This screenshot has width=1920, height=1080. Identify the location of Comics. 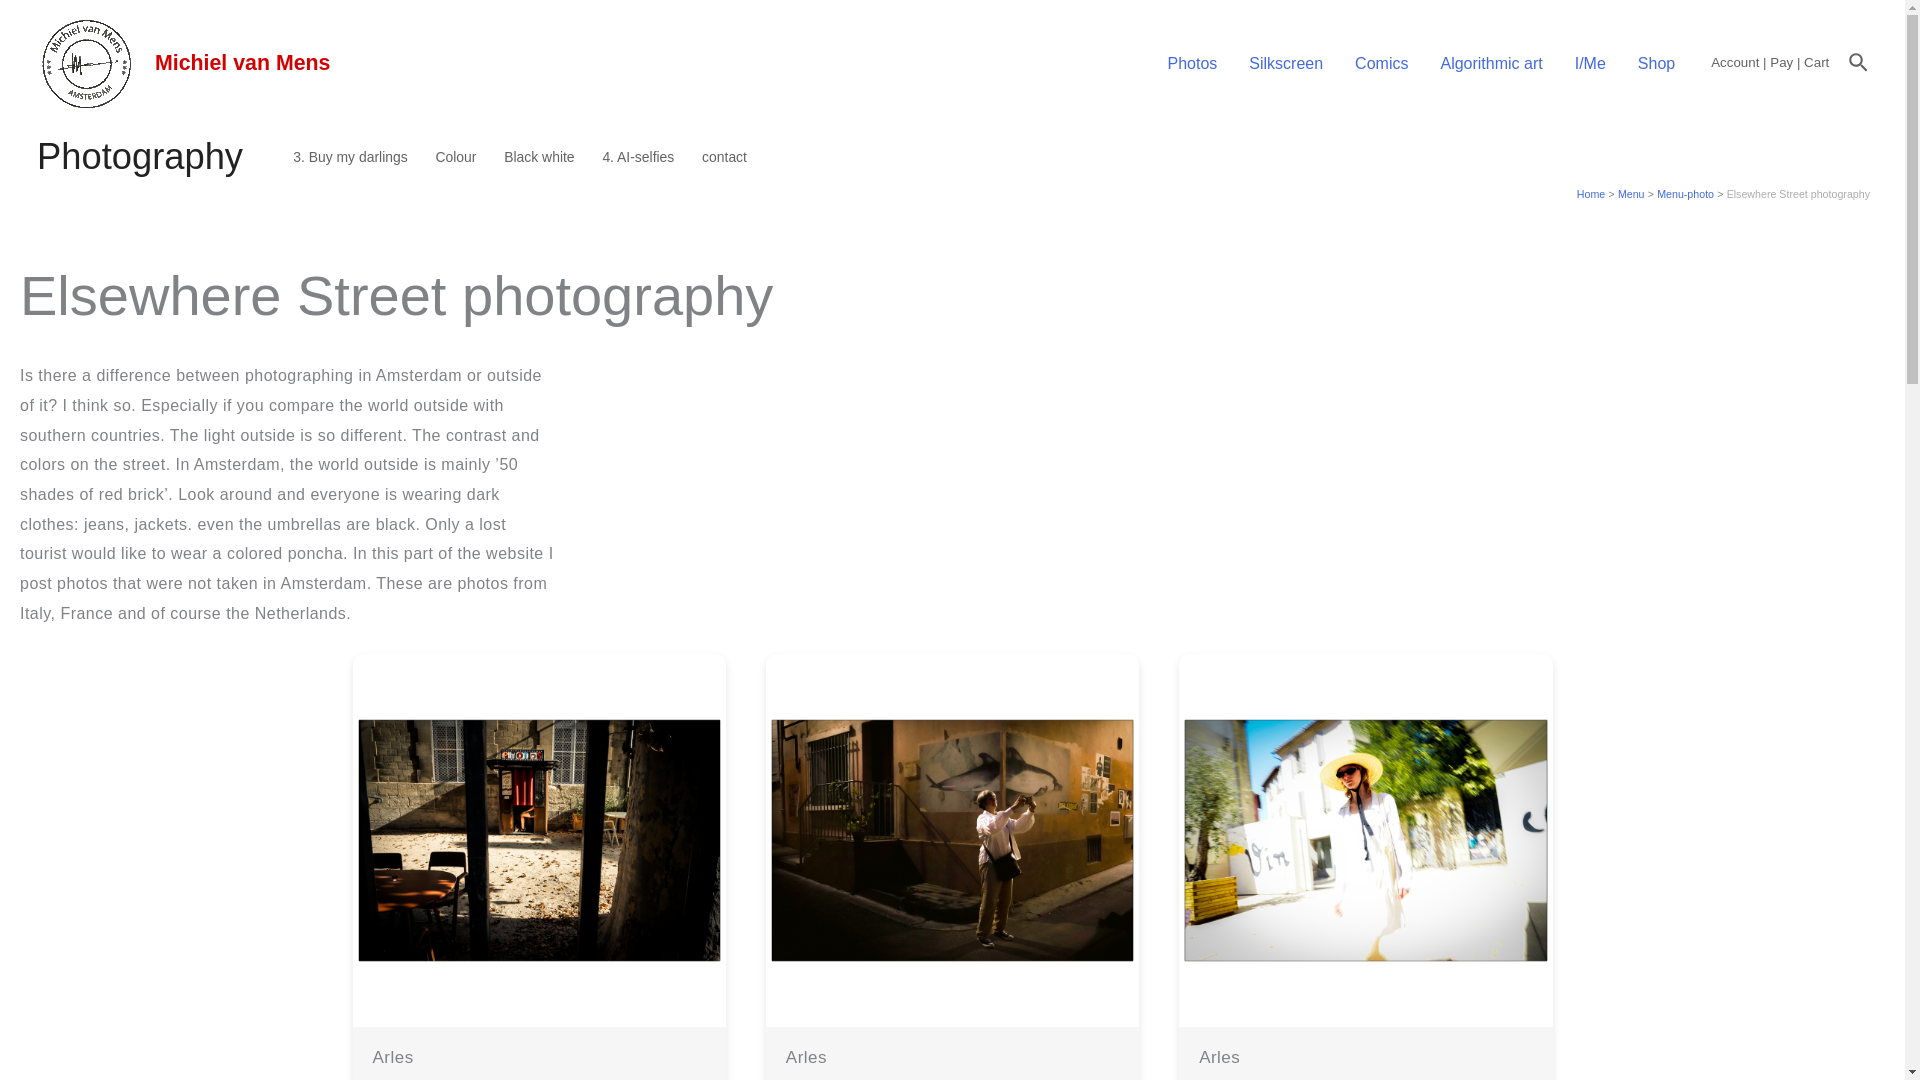
(1381, 62).